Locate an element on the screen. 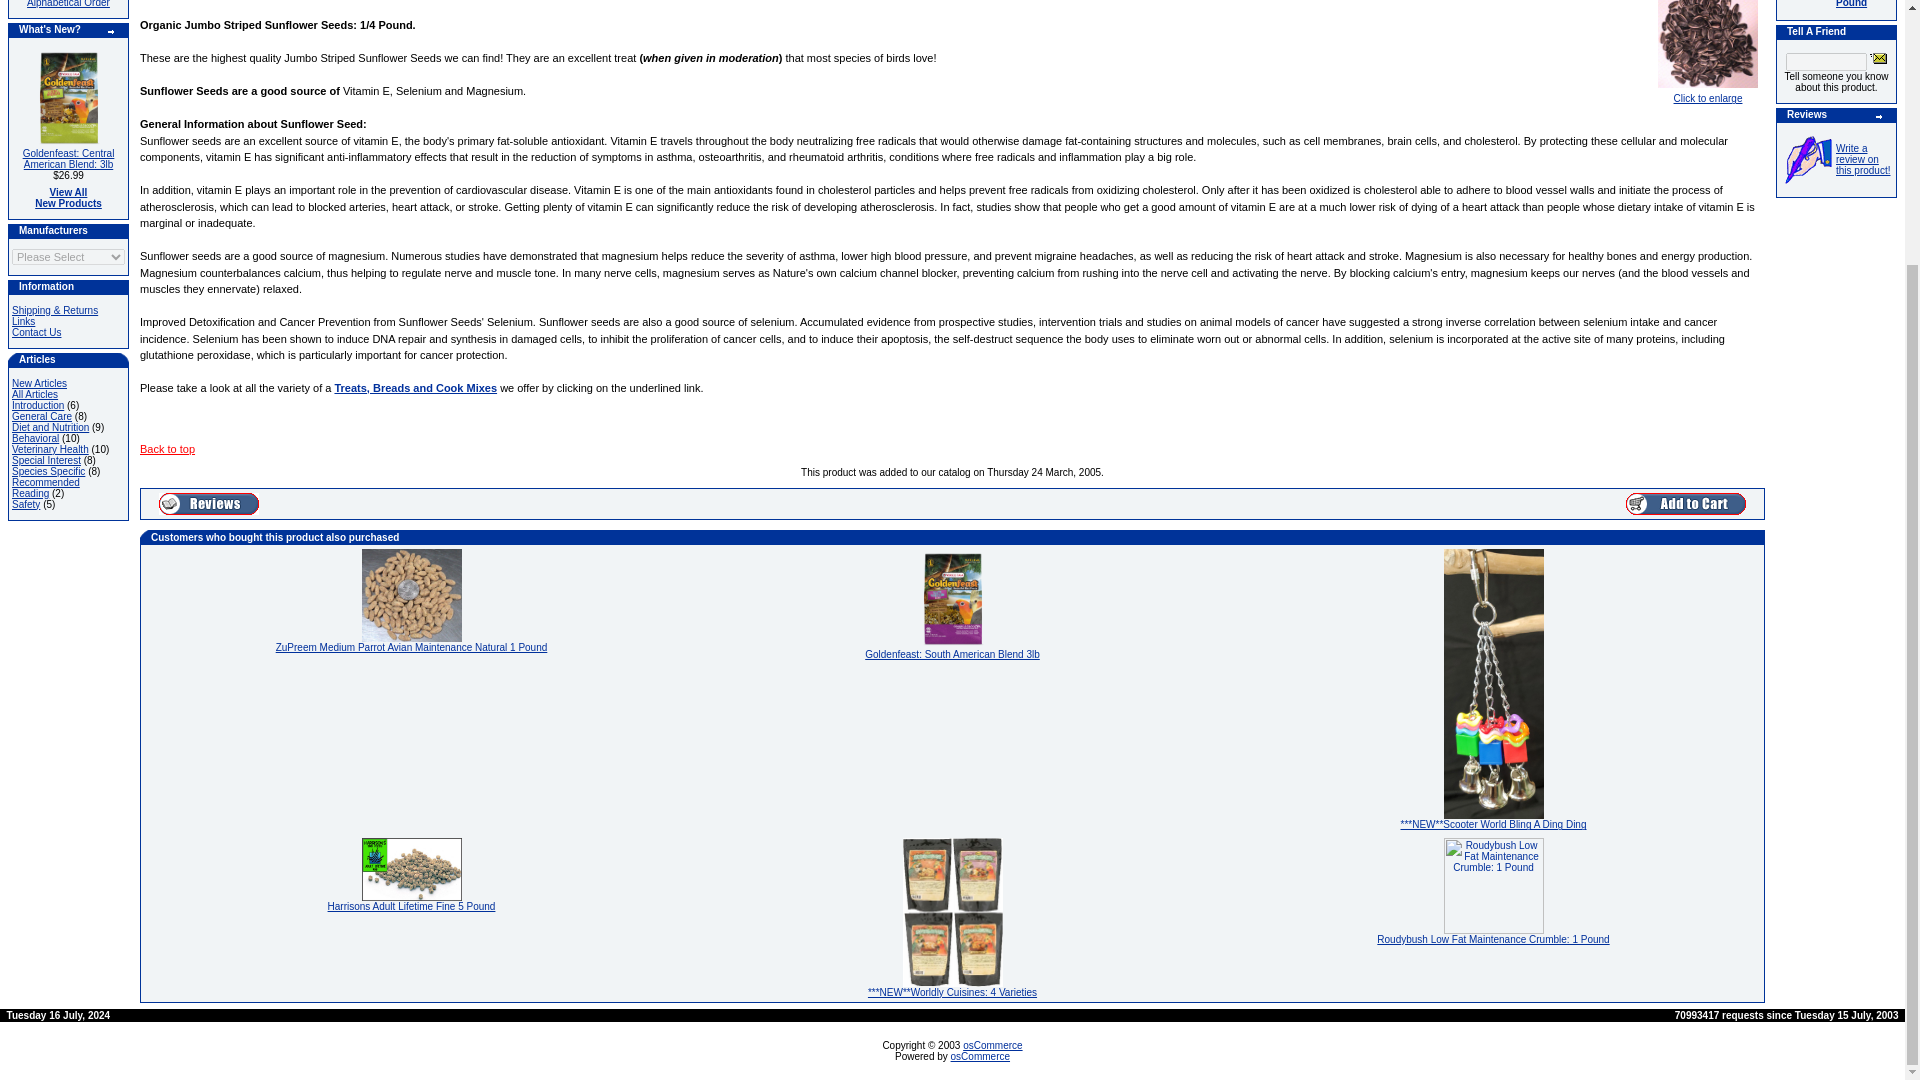 The width and height of the screenshot is (1920, 1080).  Roudybush Low Fat Maintenance Crumble: 1 Pound  is located at coordinates (1493, 886).